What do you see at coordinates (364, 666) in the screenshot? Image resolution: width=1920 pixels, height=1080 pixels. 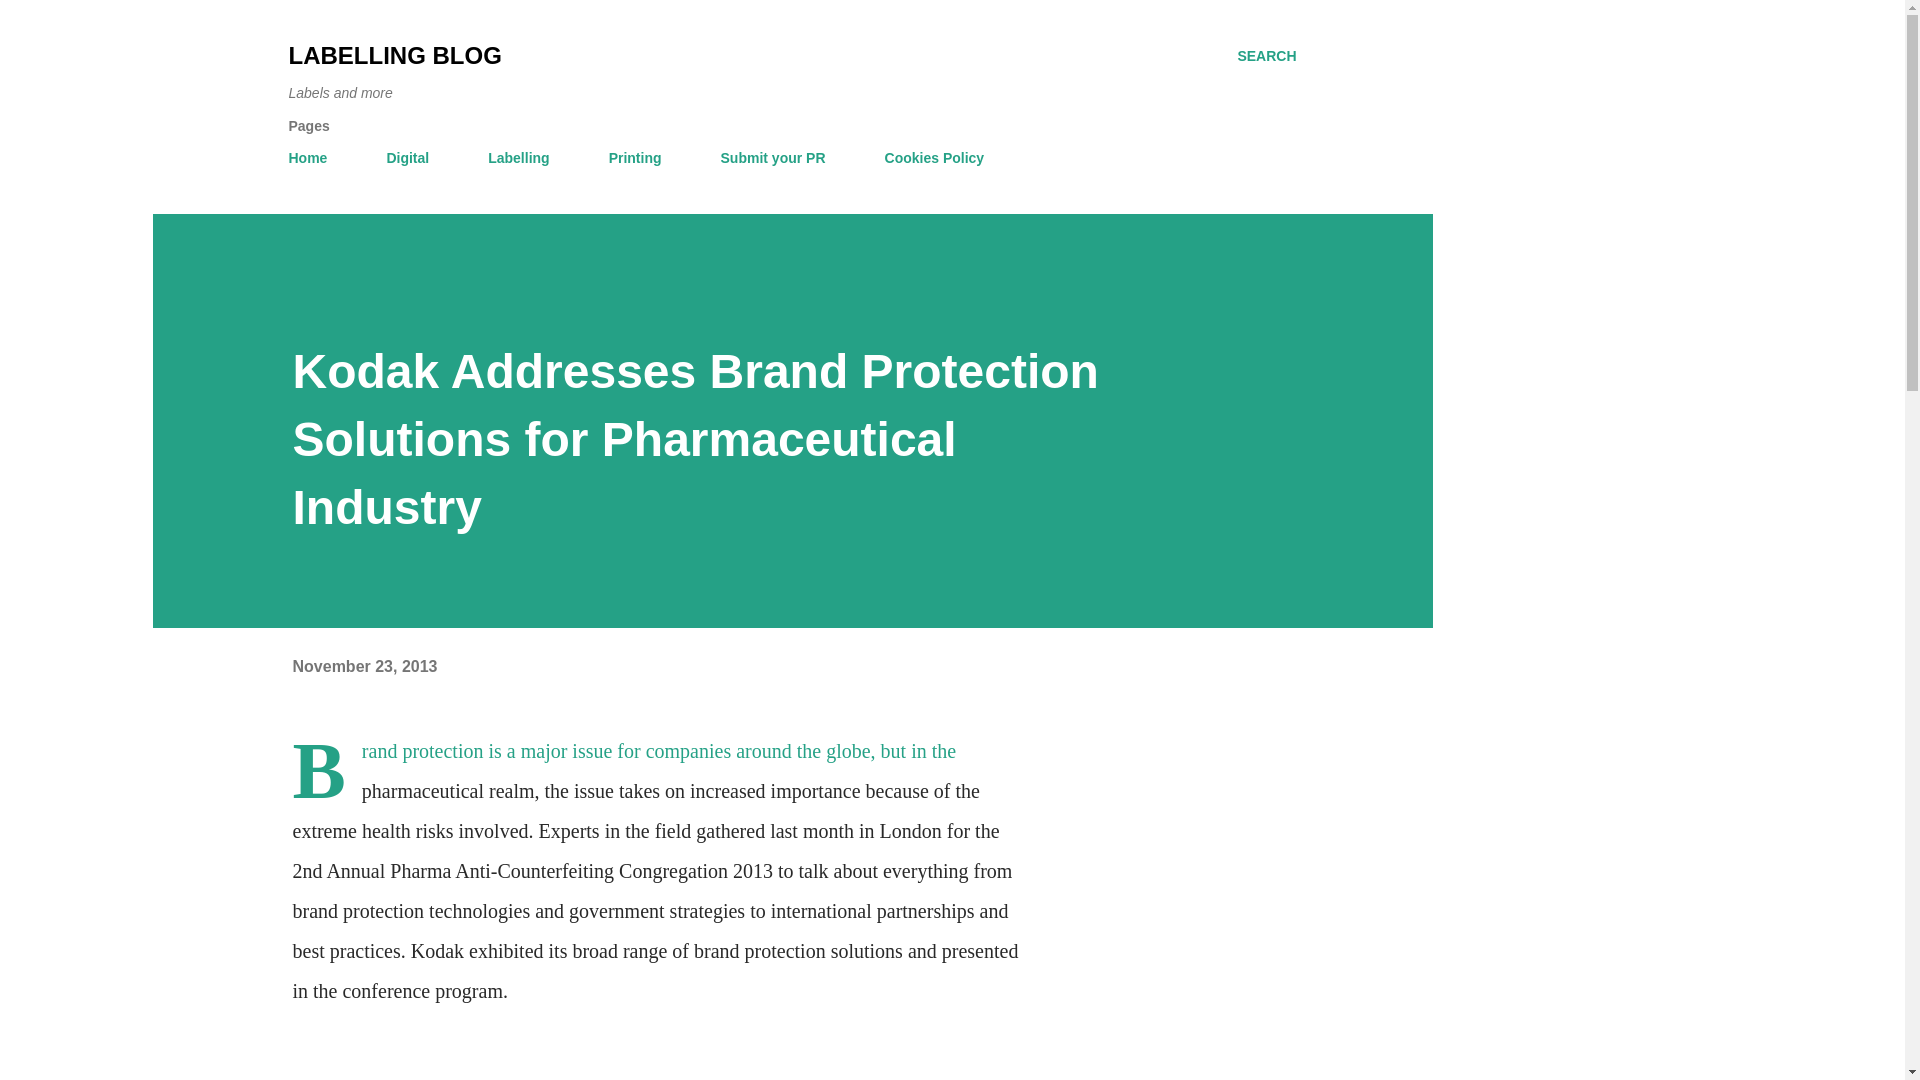 I see `November 23, 2013` at bounding box center [364, 666].